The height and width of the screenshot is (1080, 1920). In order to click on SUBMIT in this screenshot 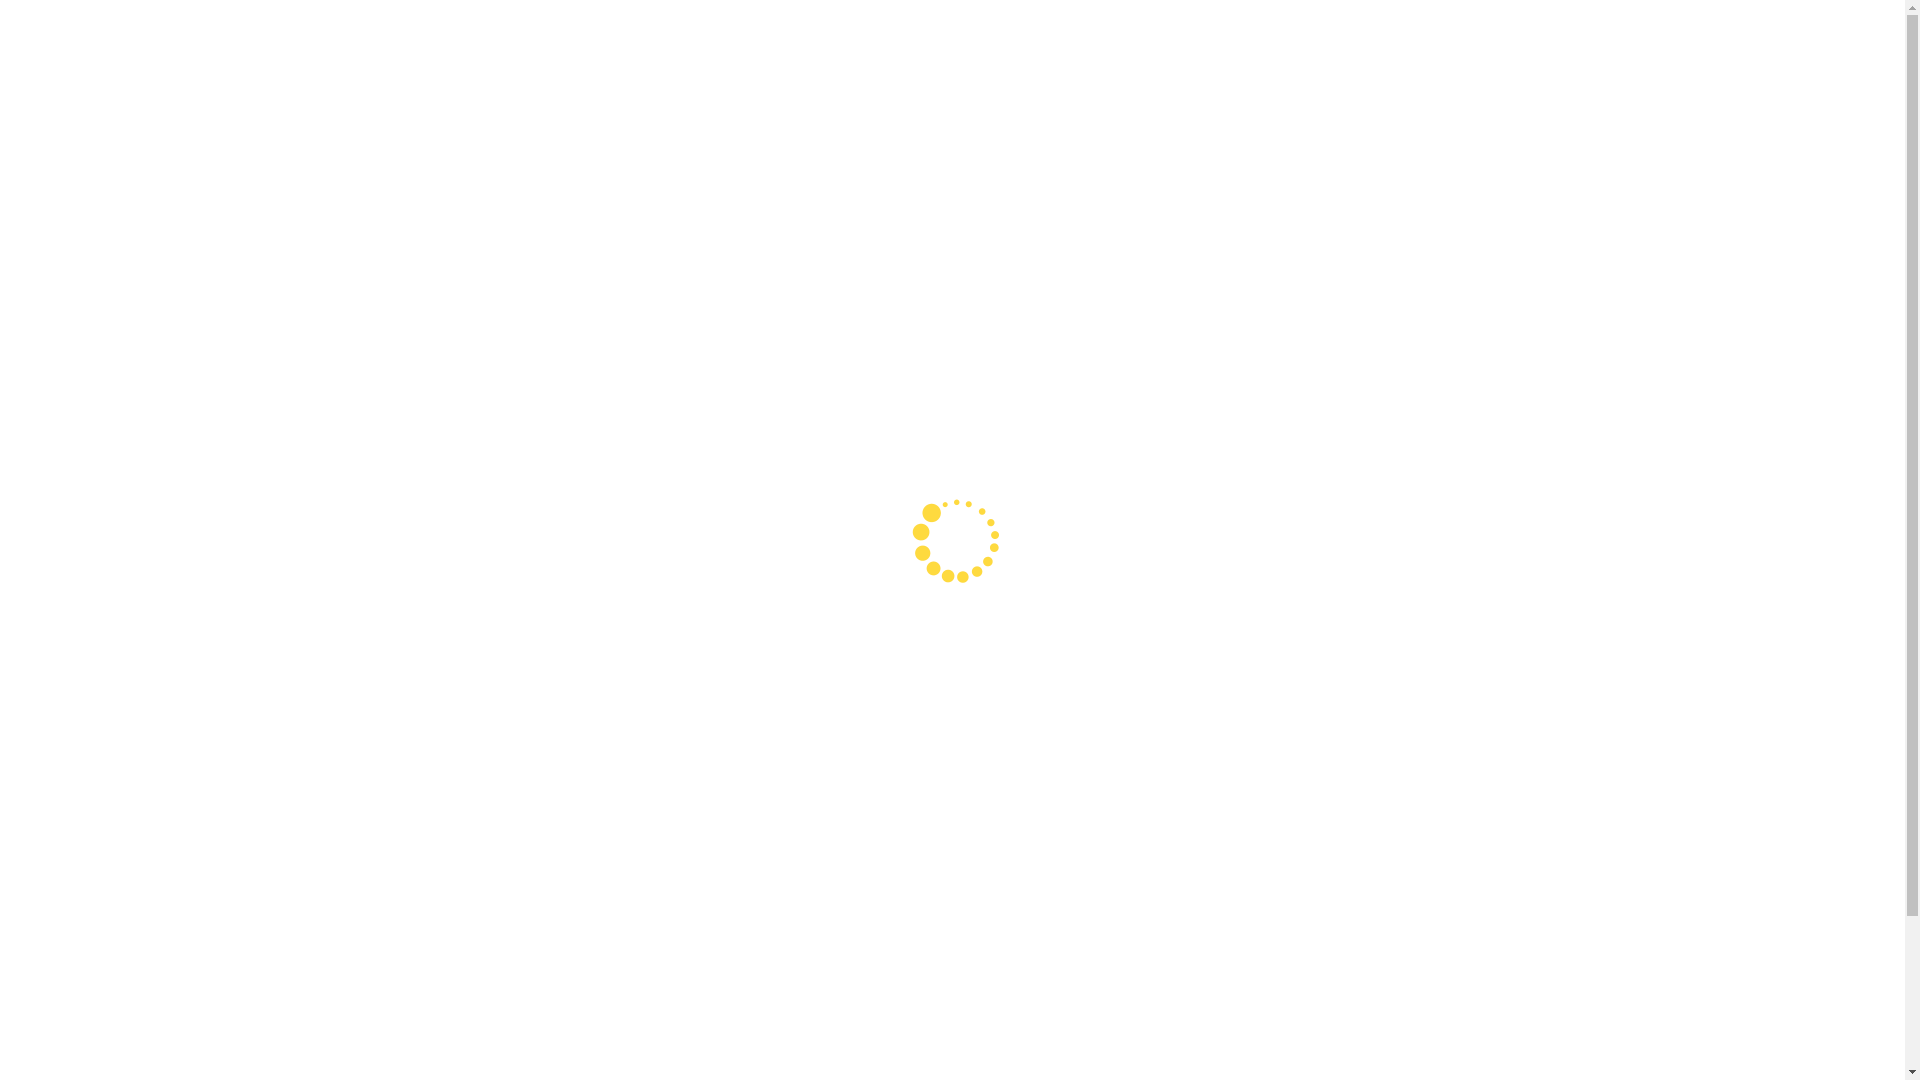, I will do `click(1245, 872)`.